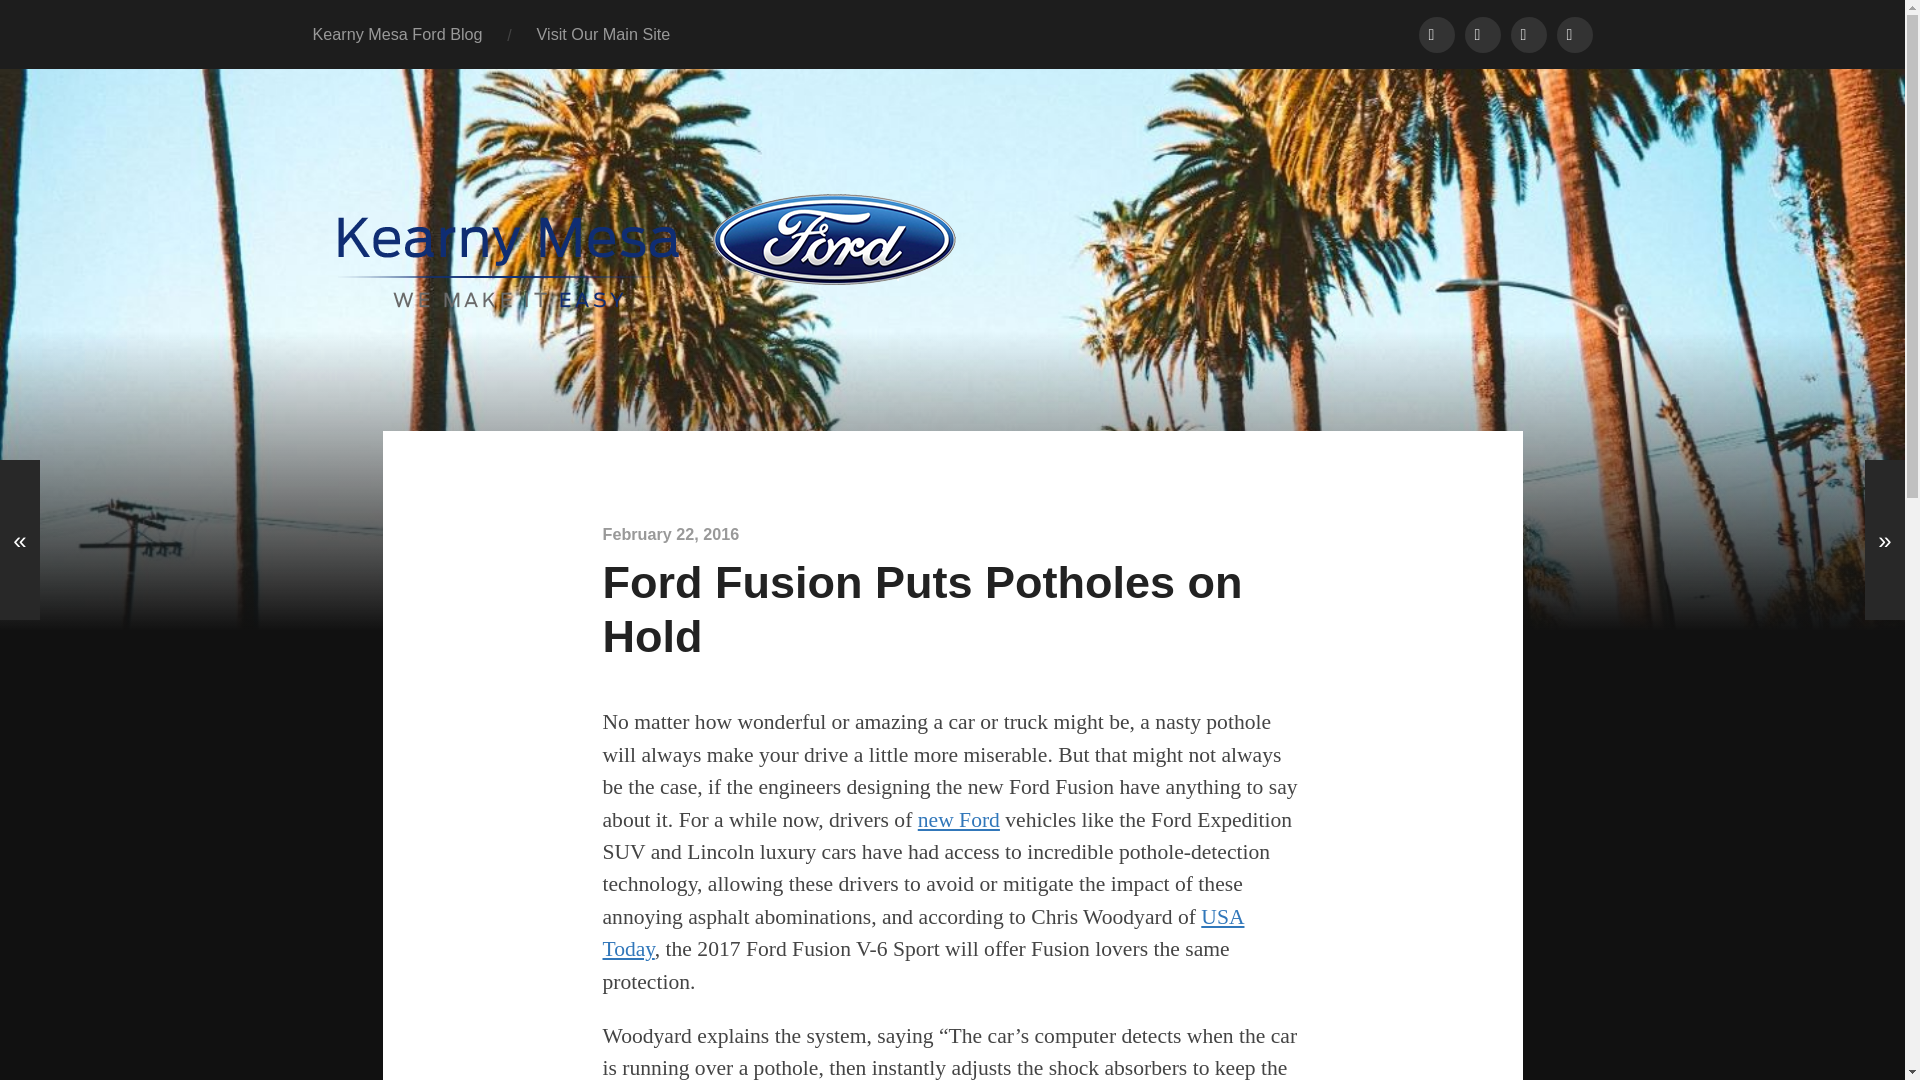  I want to click on Visit Our Main Site, so click(604, 34).